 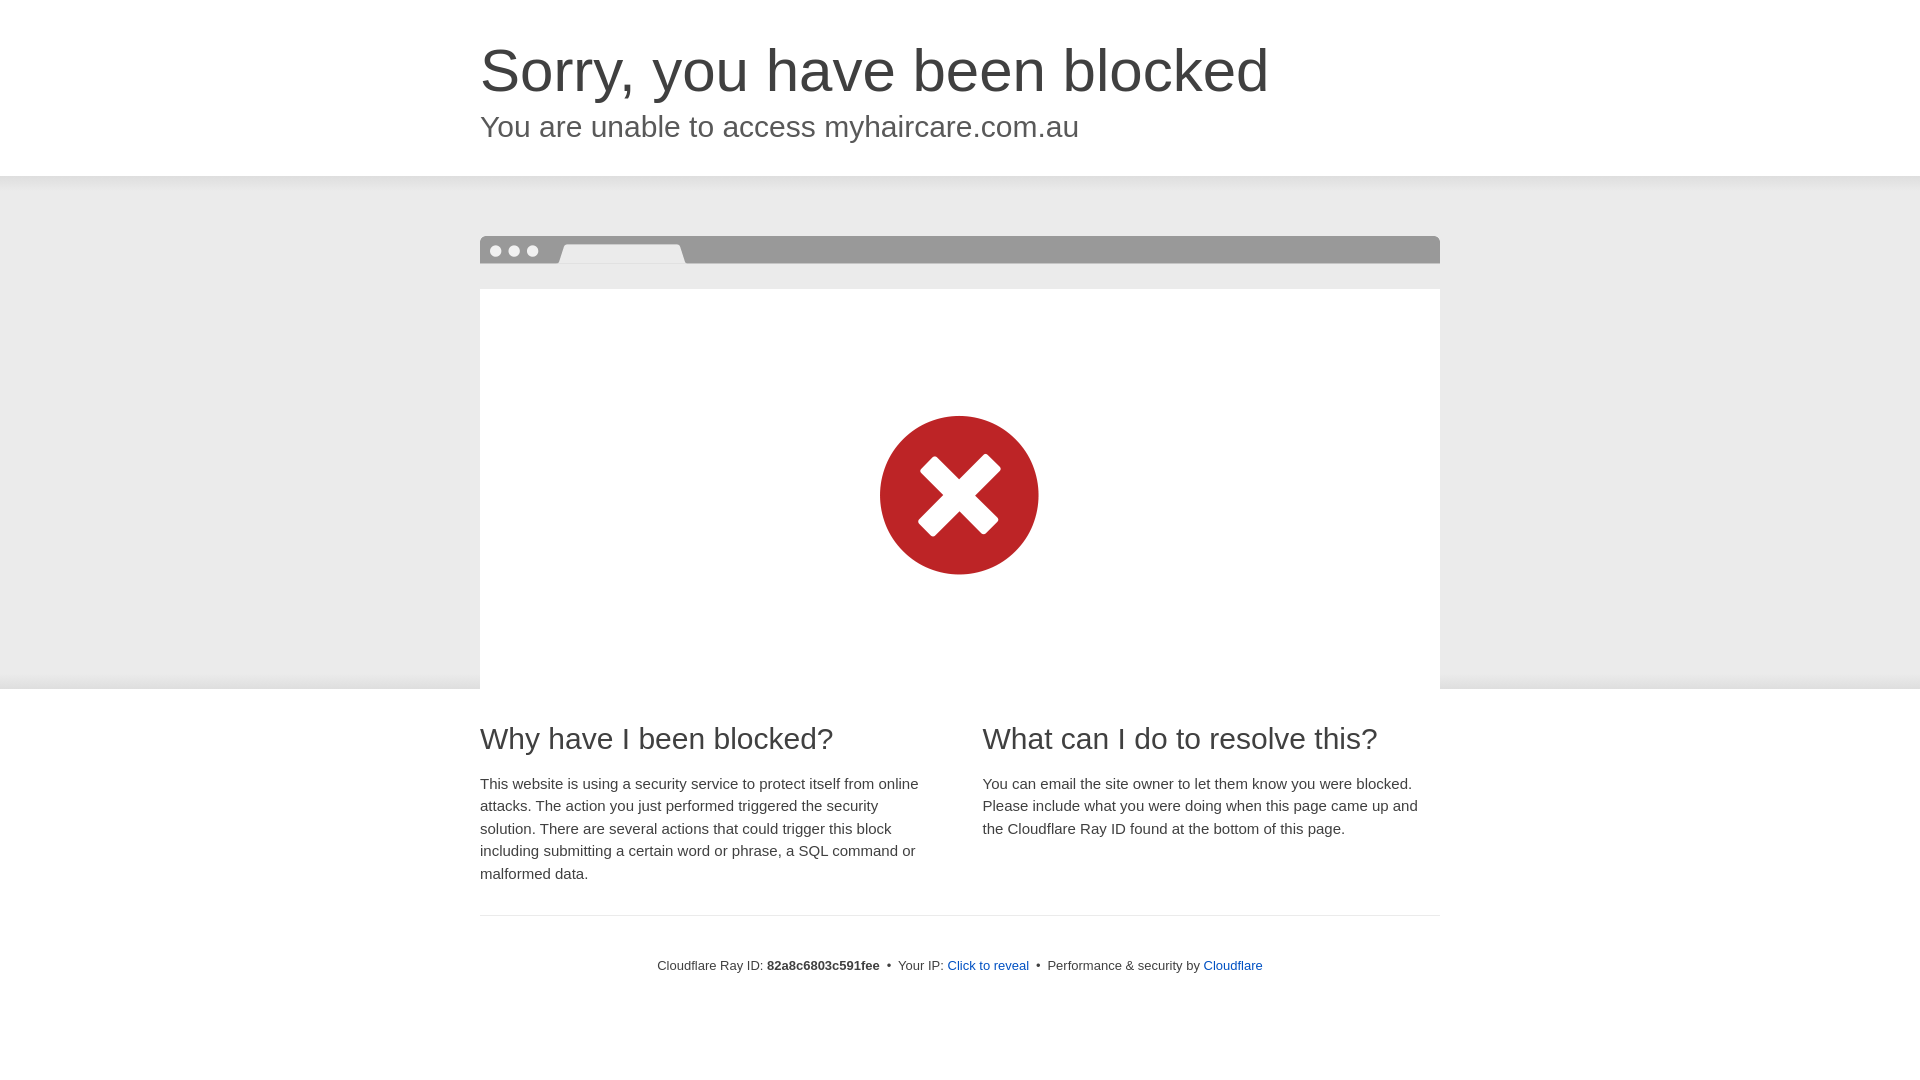 What do you see at coordinates (989, 966) in the screenshot?
I see `Click to reveal` at bounding box center [989, 966].